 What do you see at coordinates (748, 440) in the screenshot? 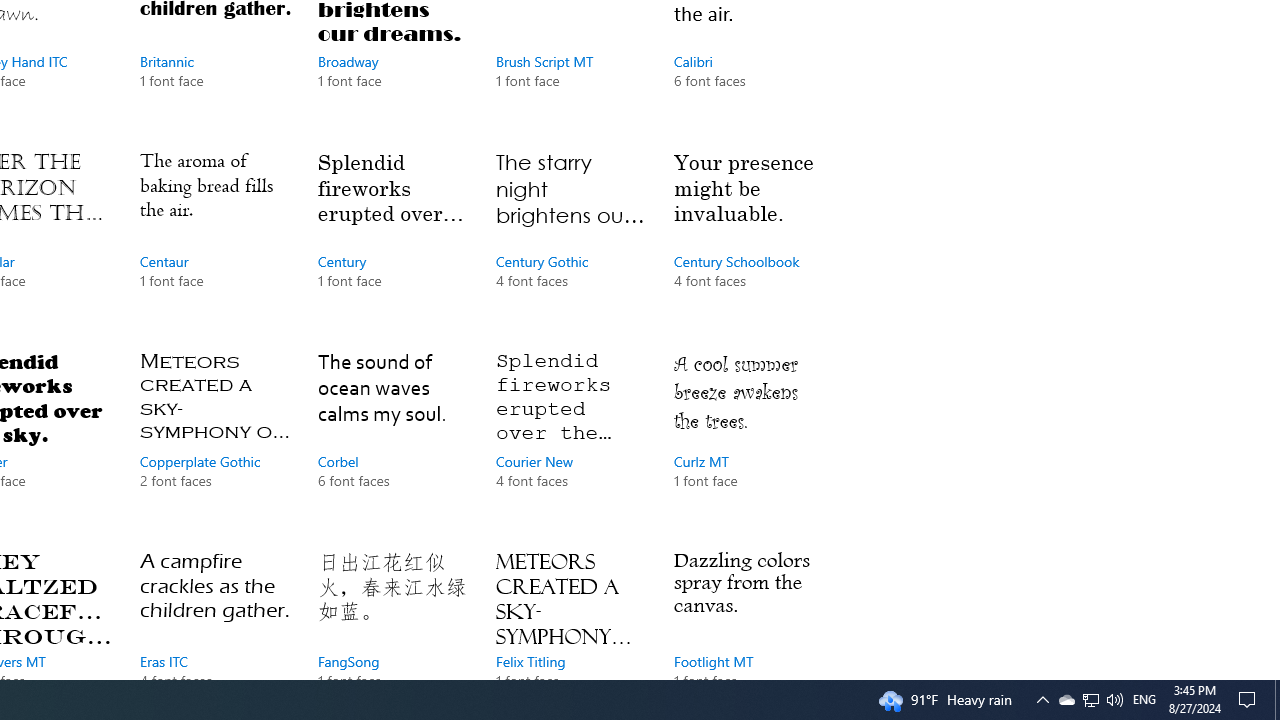
I see `Curlz MT, 1 font face` at bounding box center [748, 440].